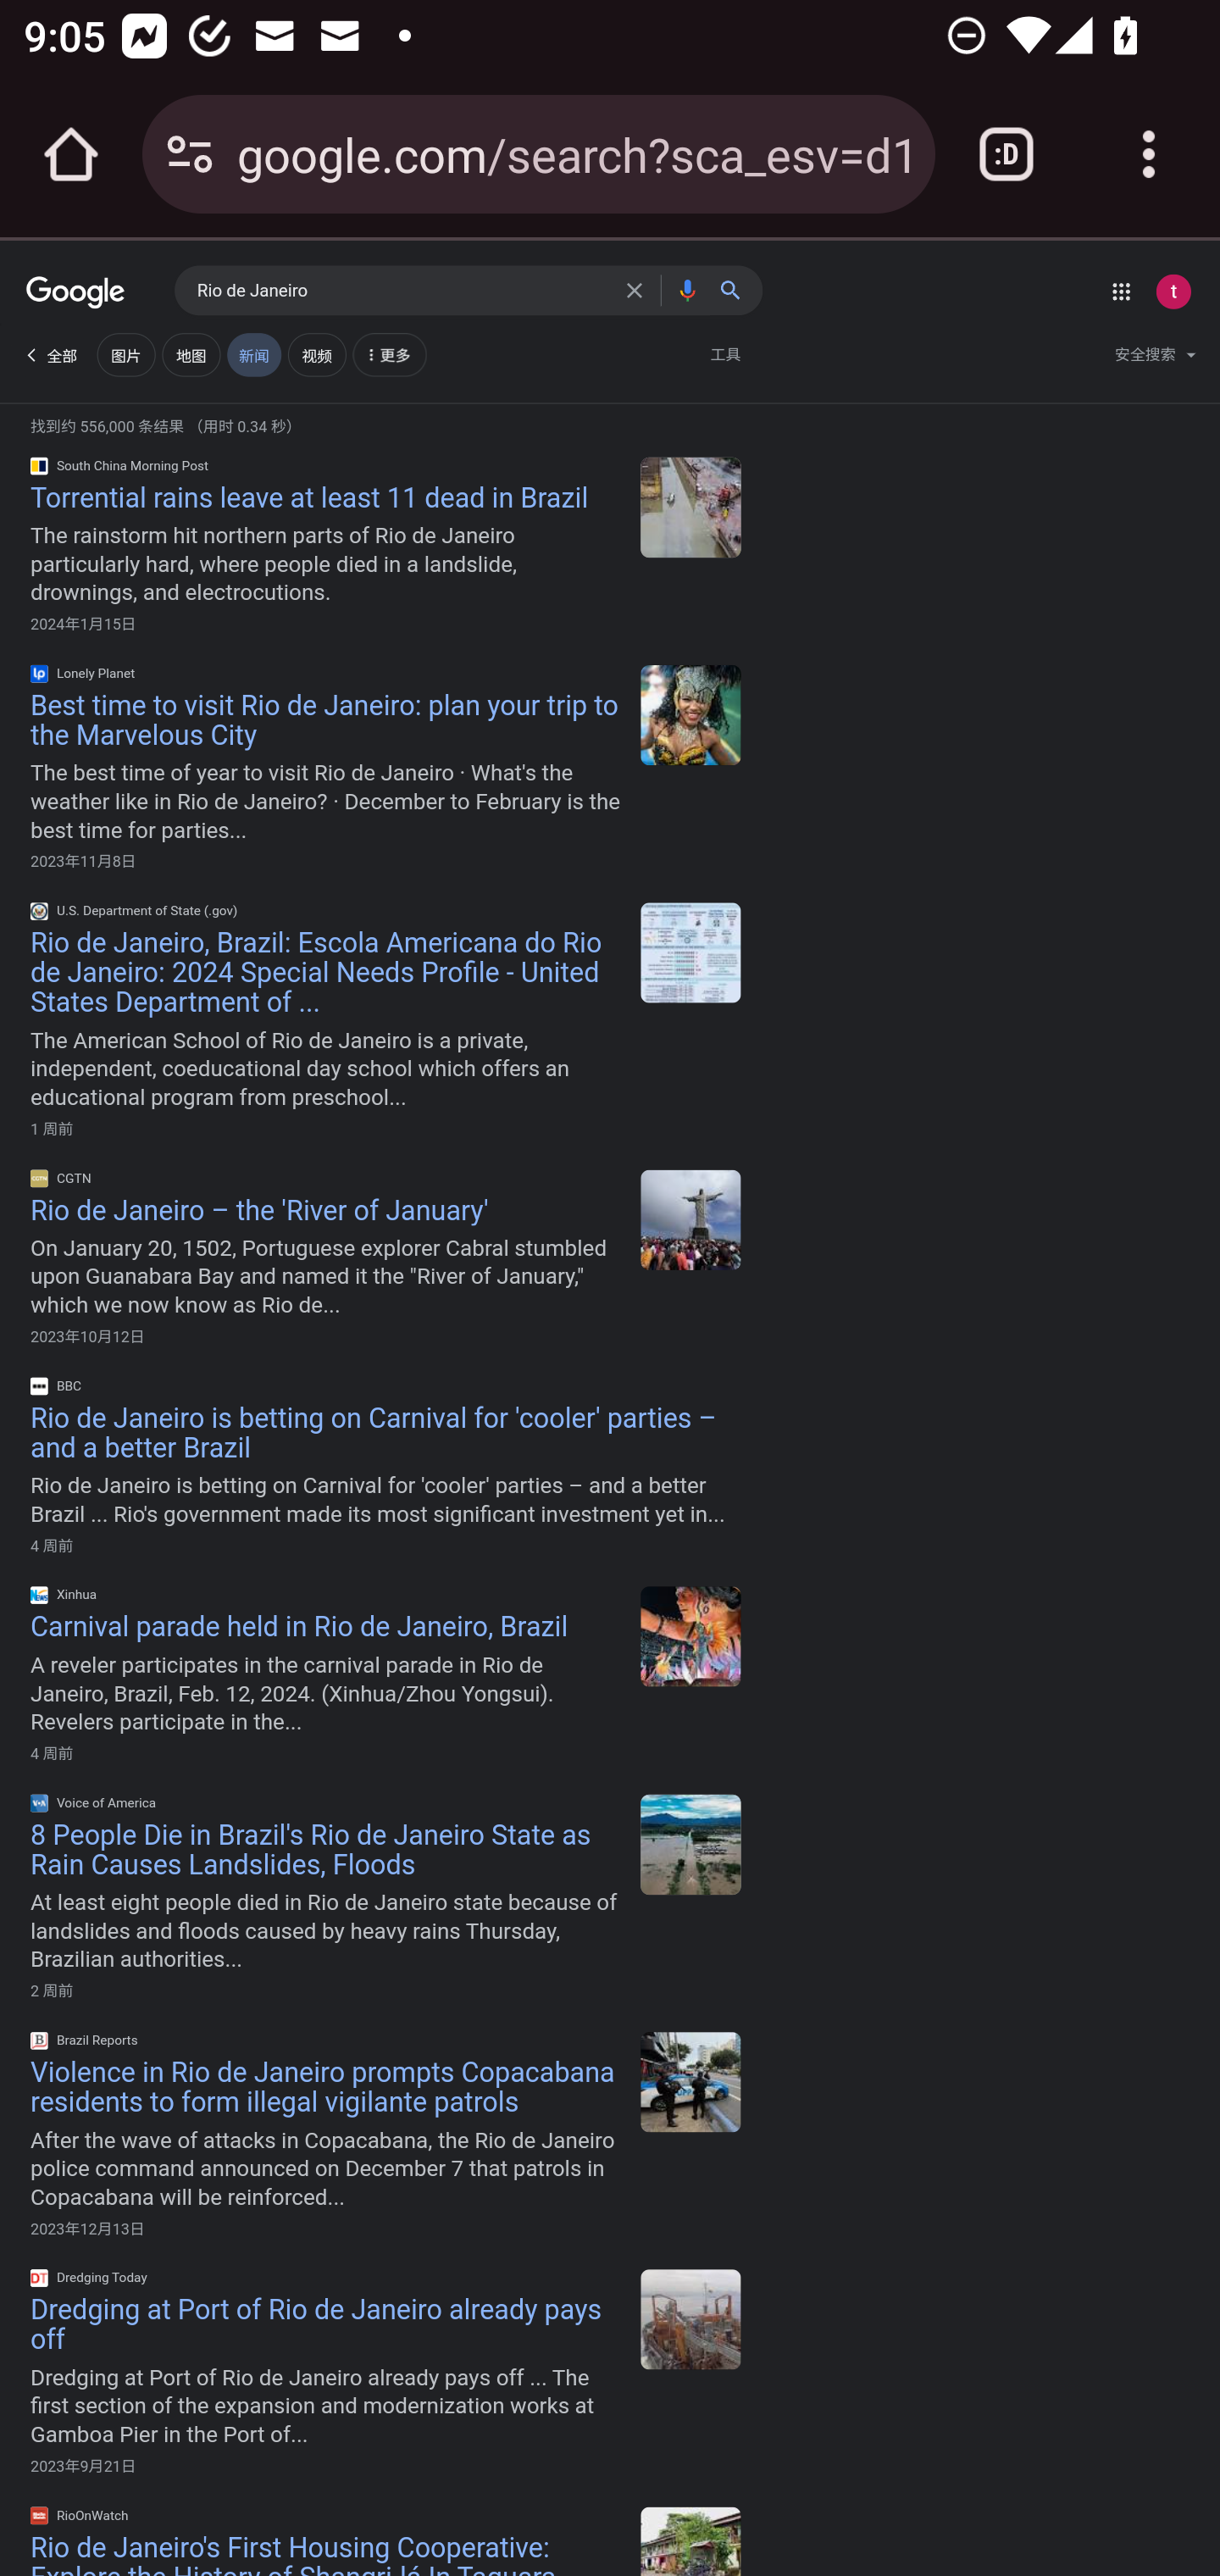 This screenshot has height=2576, width=1220. What do you see at coordinates (253, 354) in the screenshot?
I see `新闻` at bounding box center [253, 354].